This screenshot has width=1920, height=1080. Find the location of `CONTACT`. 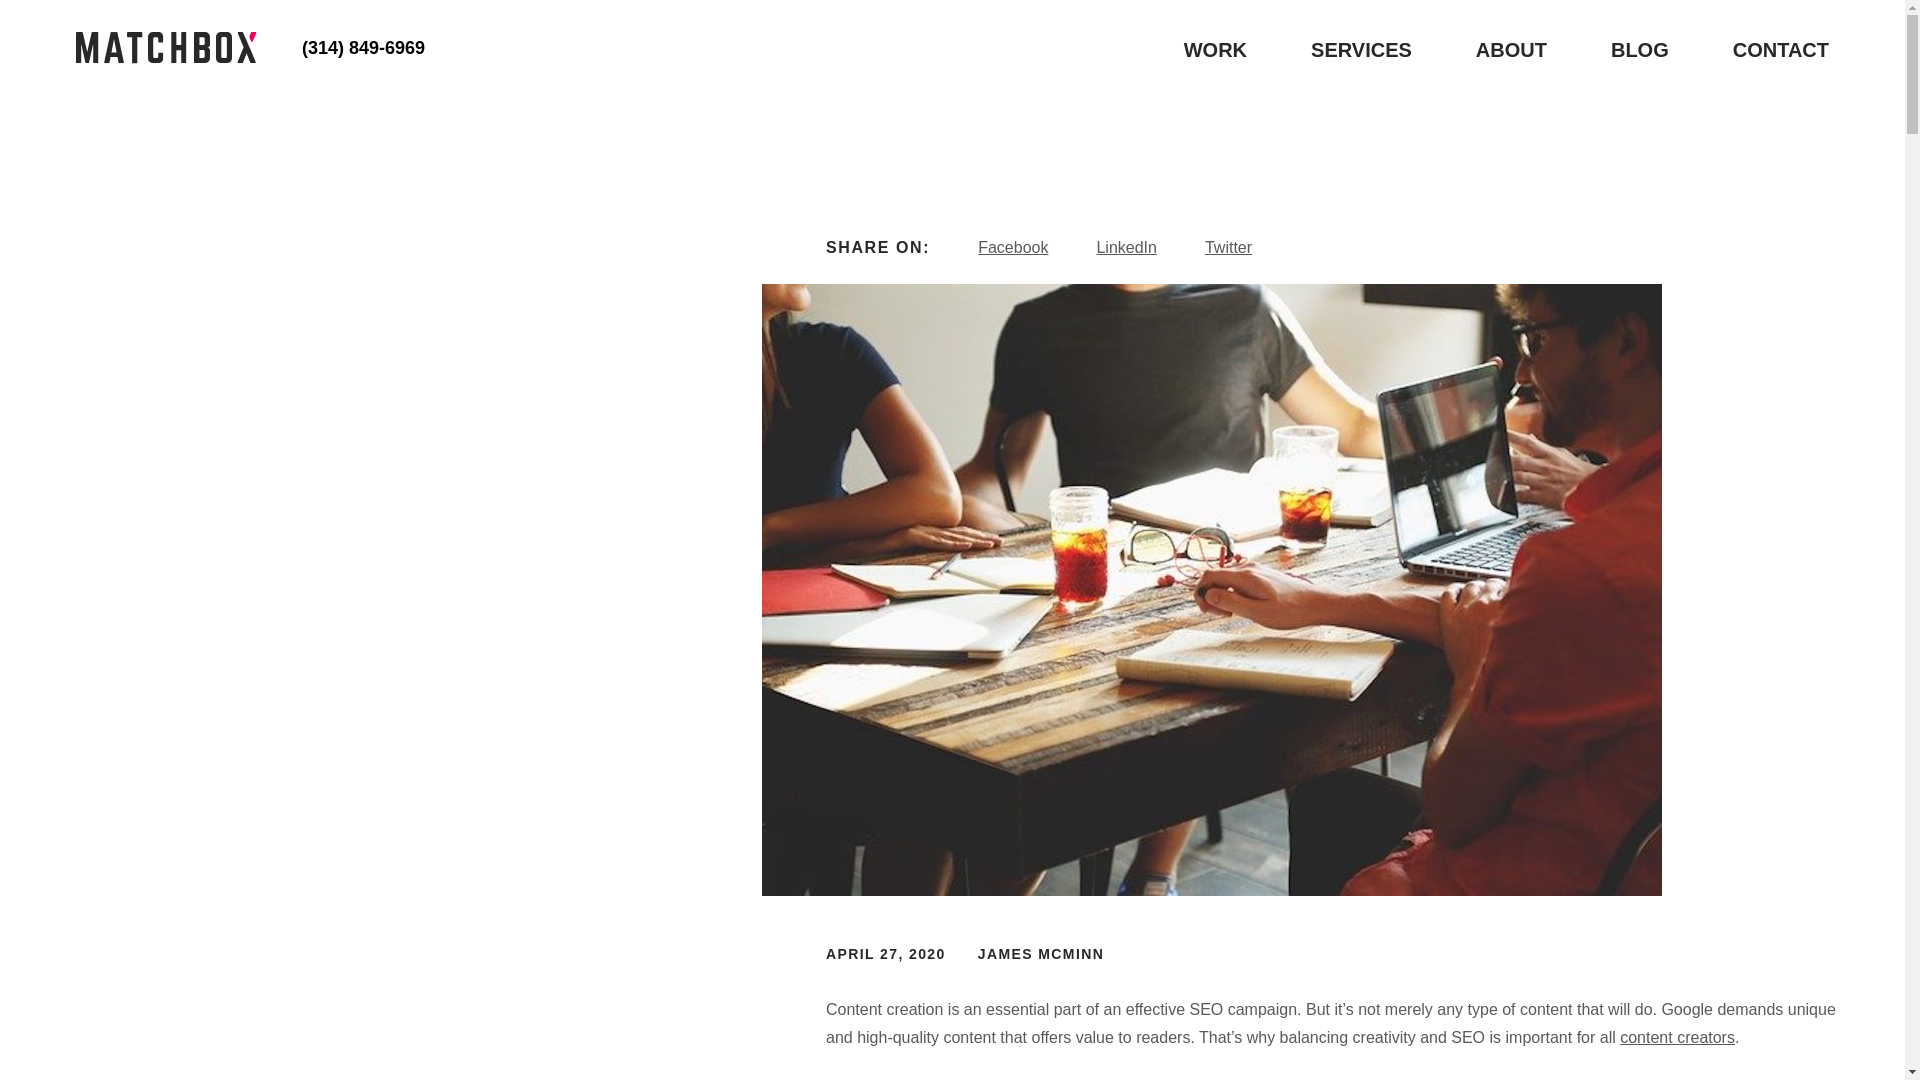

CONTACT is located at coordinates (1781, 49).